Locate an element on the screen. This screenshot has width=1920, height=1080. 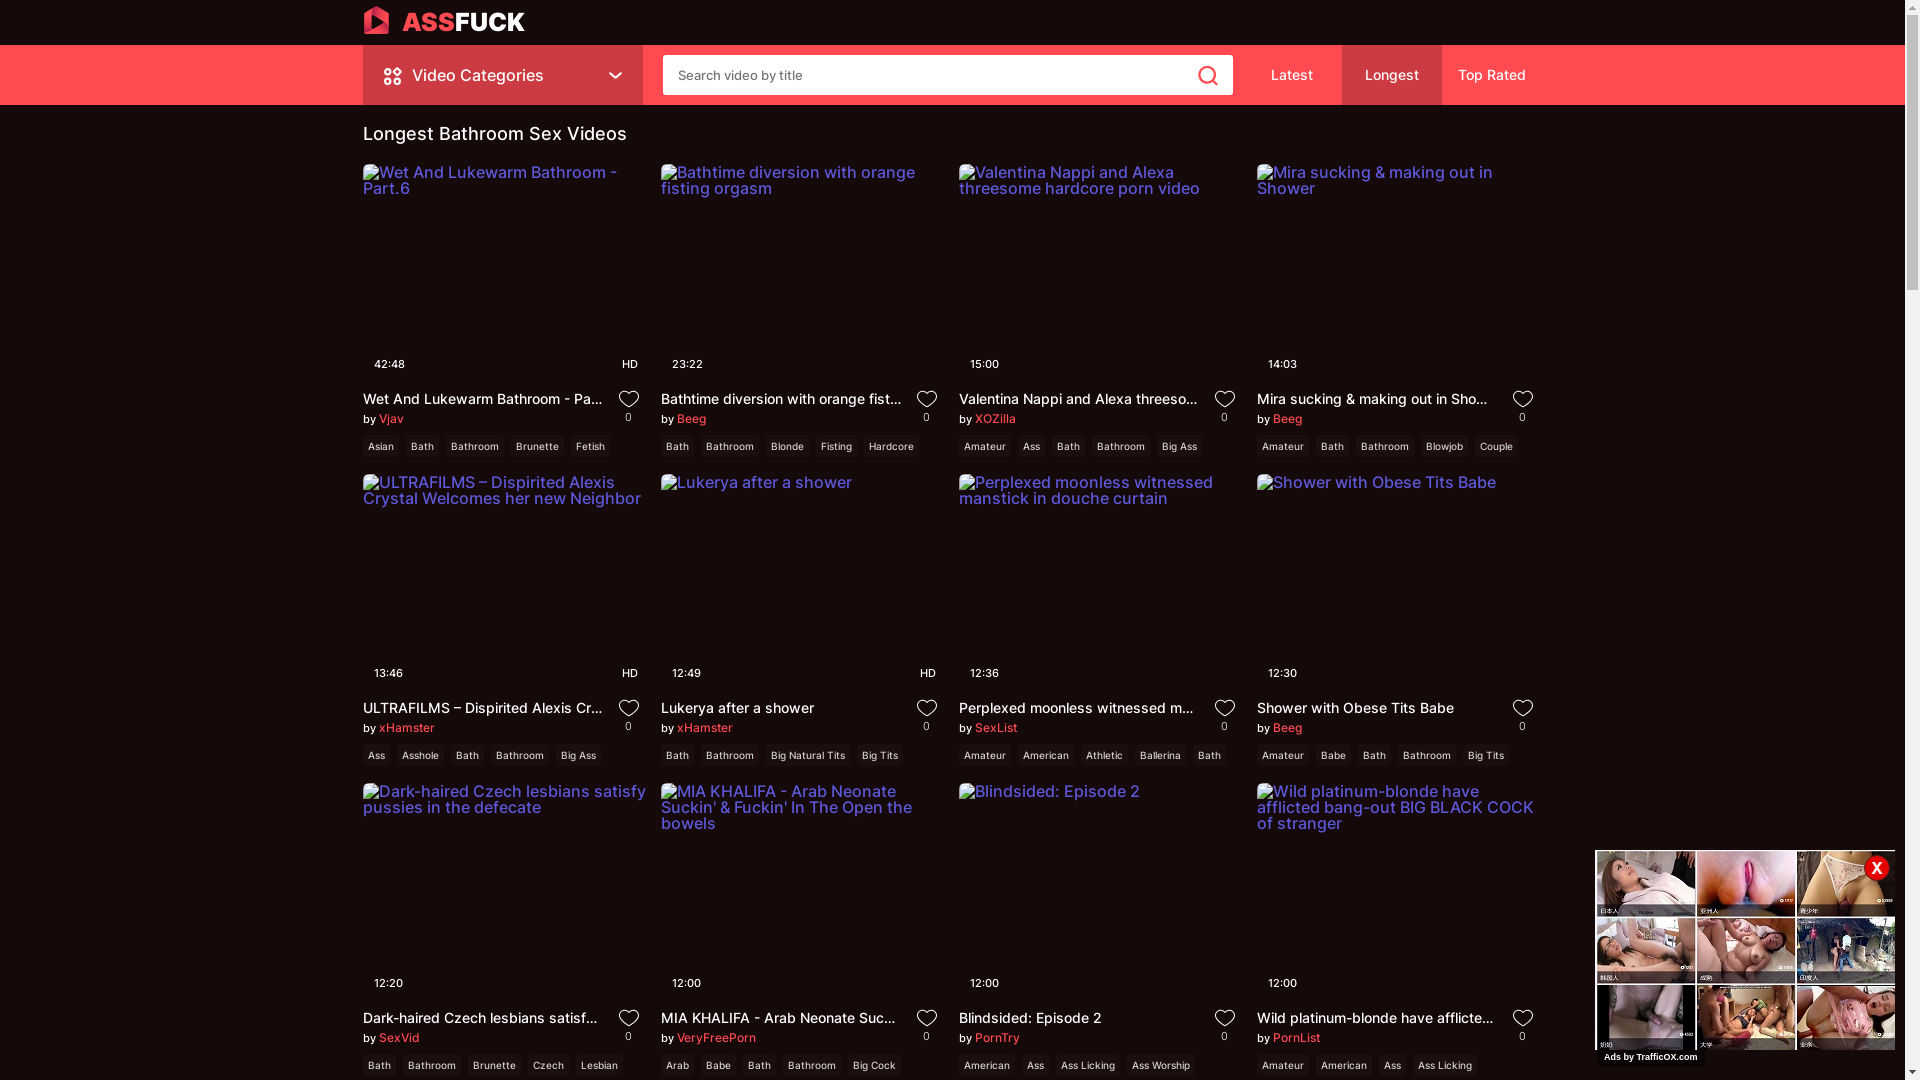
Bath is located at coordinates (1068, 445).